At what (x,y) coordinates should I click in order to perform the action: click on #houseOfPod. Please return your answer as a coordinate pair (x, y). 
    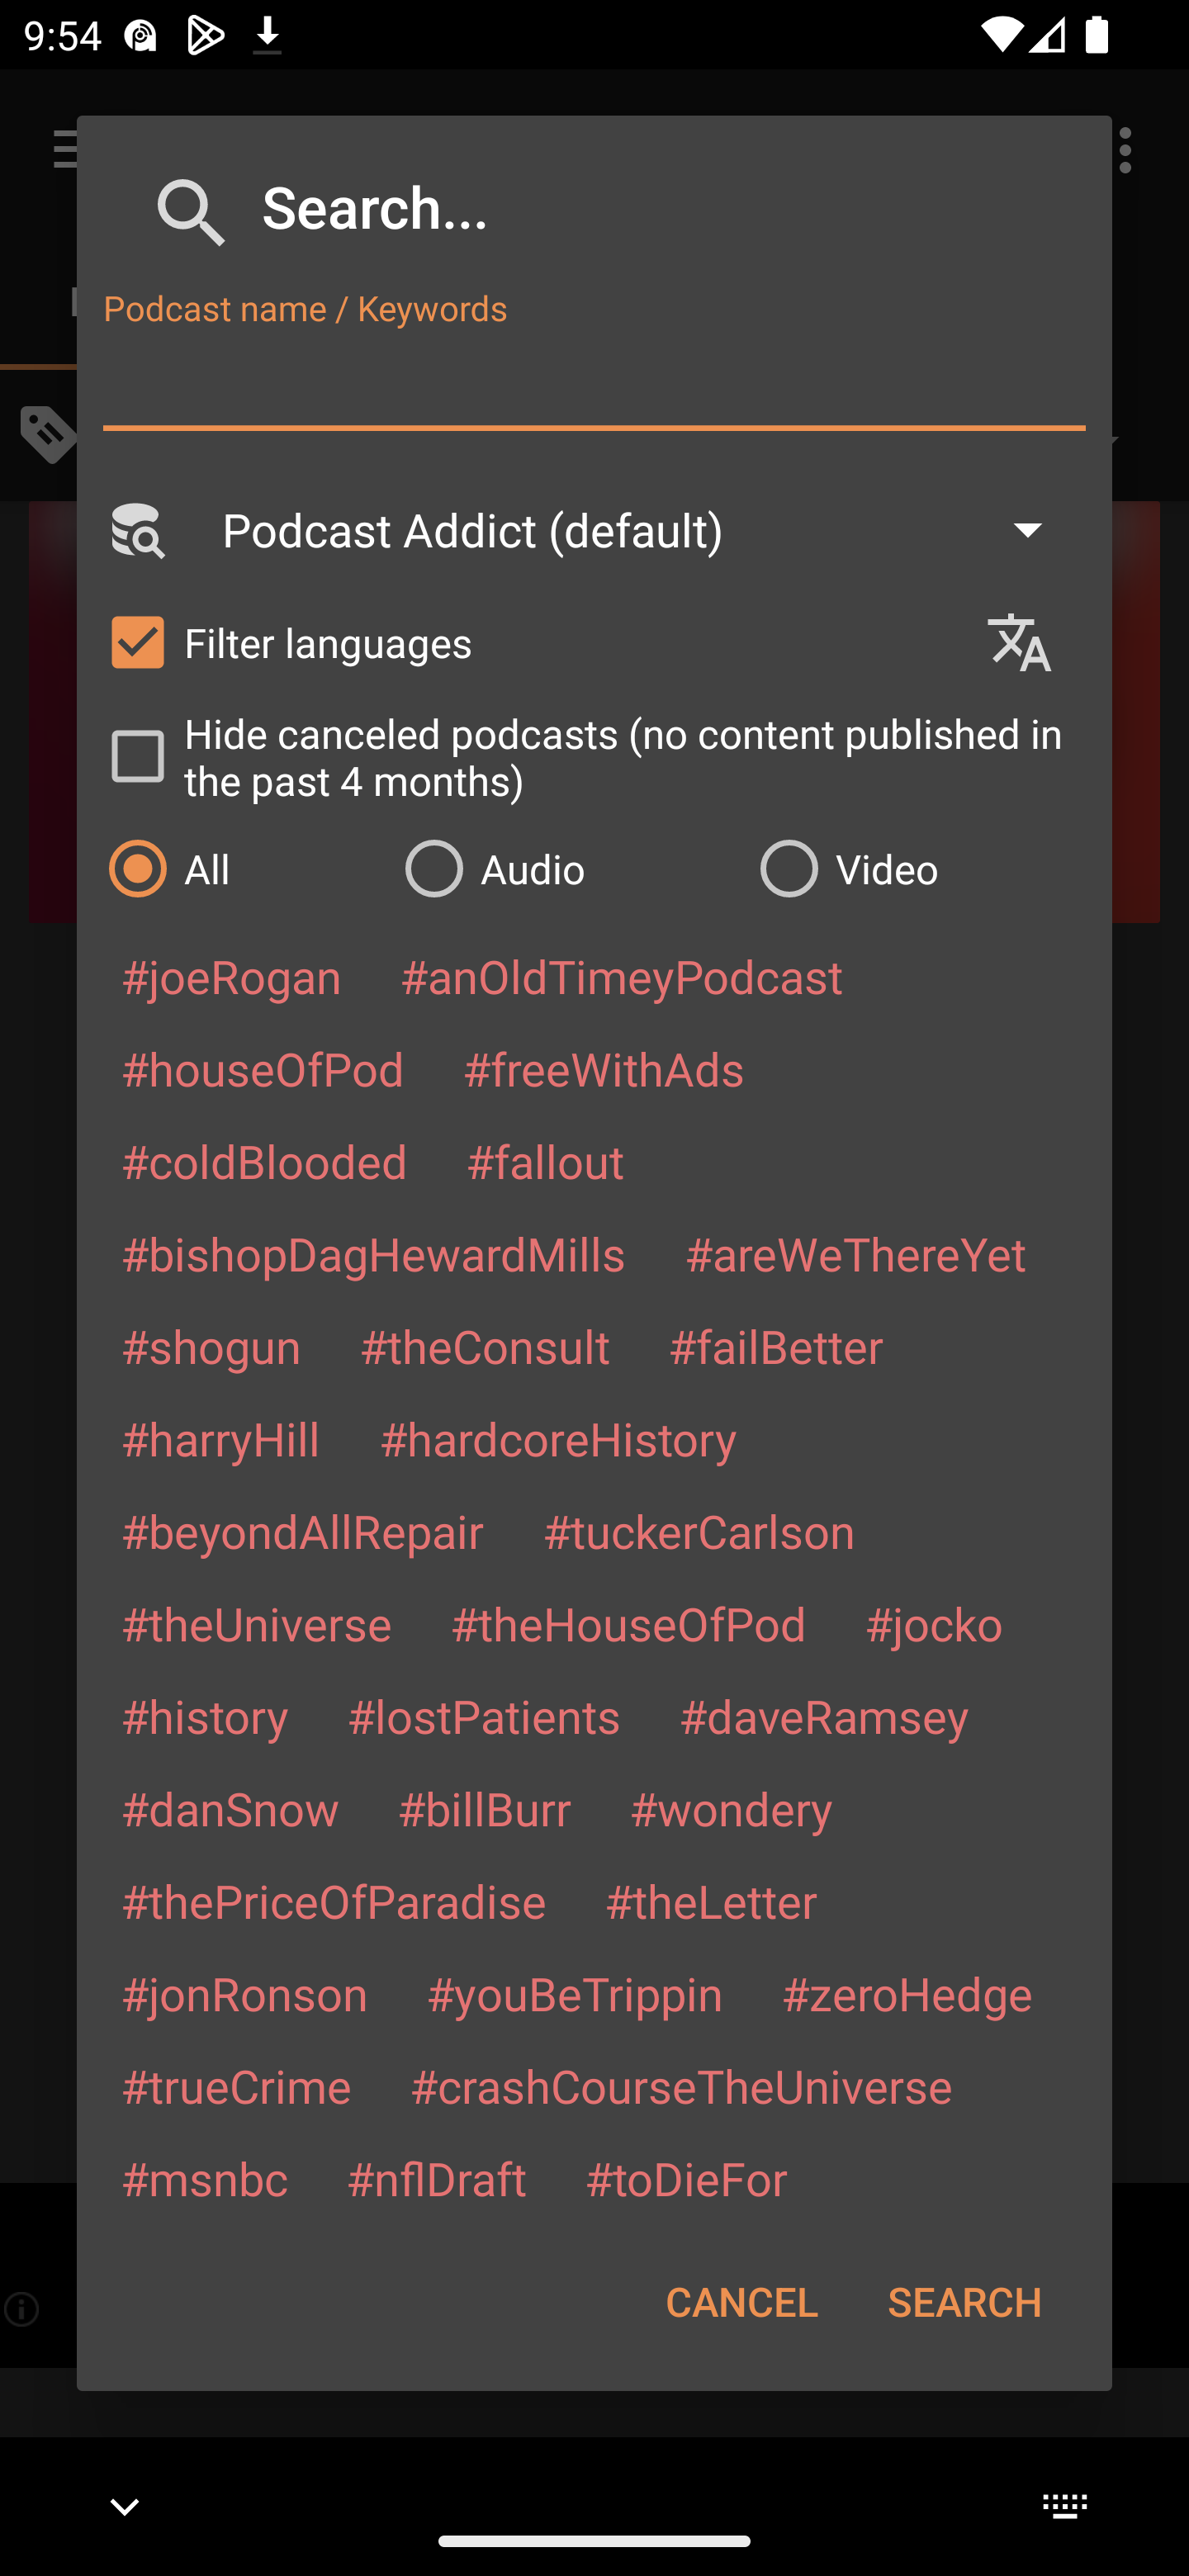
    Looking at the image, I should click on (262, 1068).